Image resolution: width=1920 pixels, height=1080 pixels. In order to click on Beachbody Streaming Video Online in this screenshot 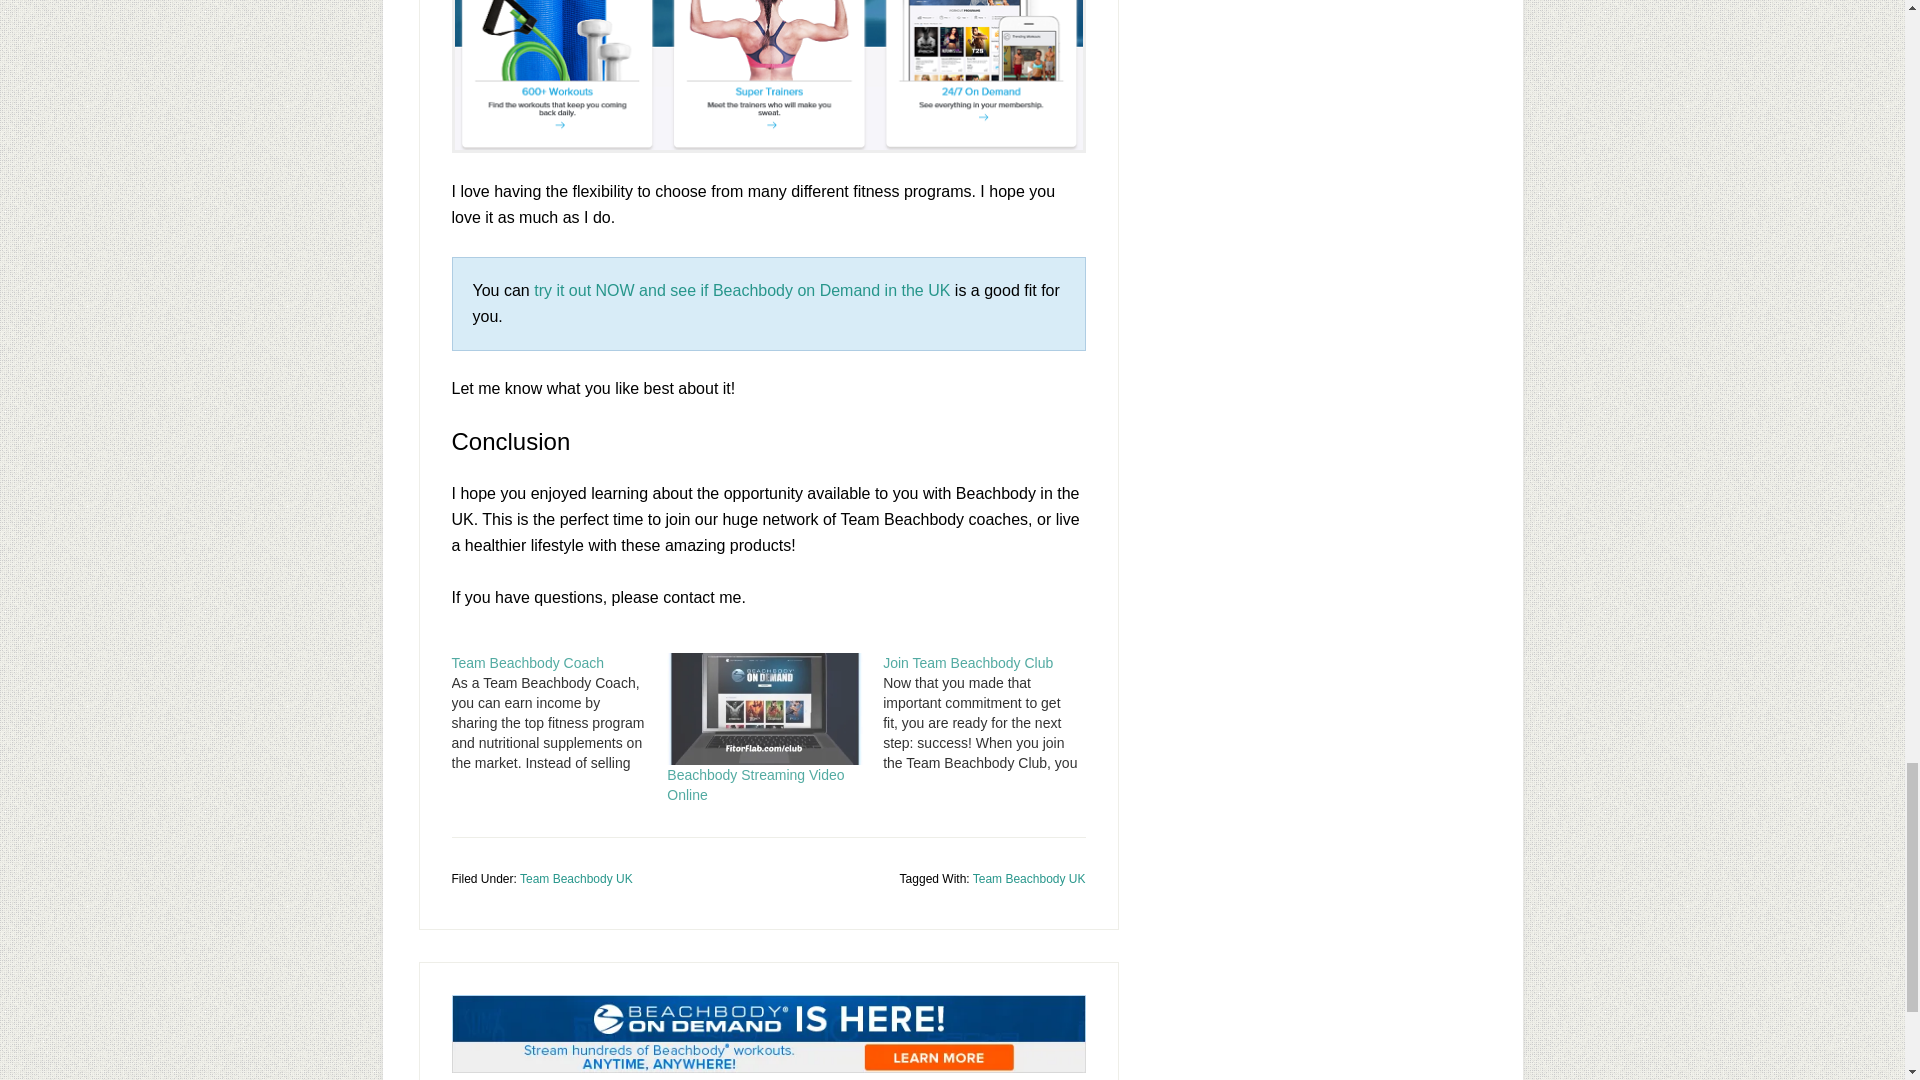, I will do `click(755, 784)`.